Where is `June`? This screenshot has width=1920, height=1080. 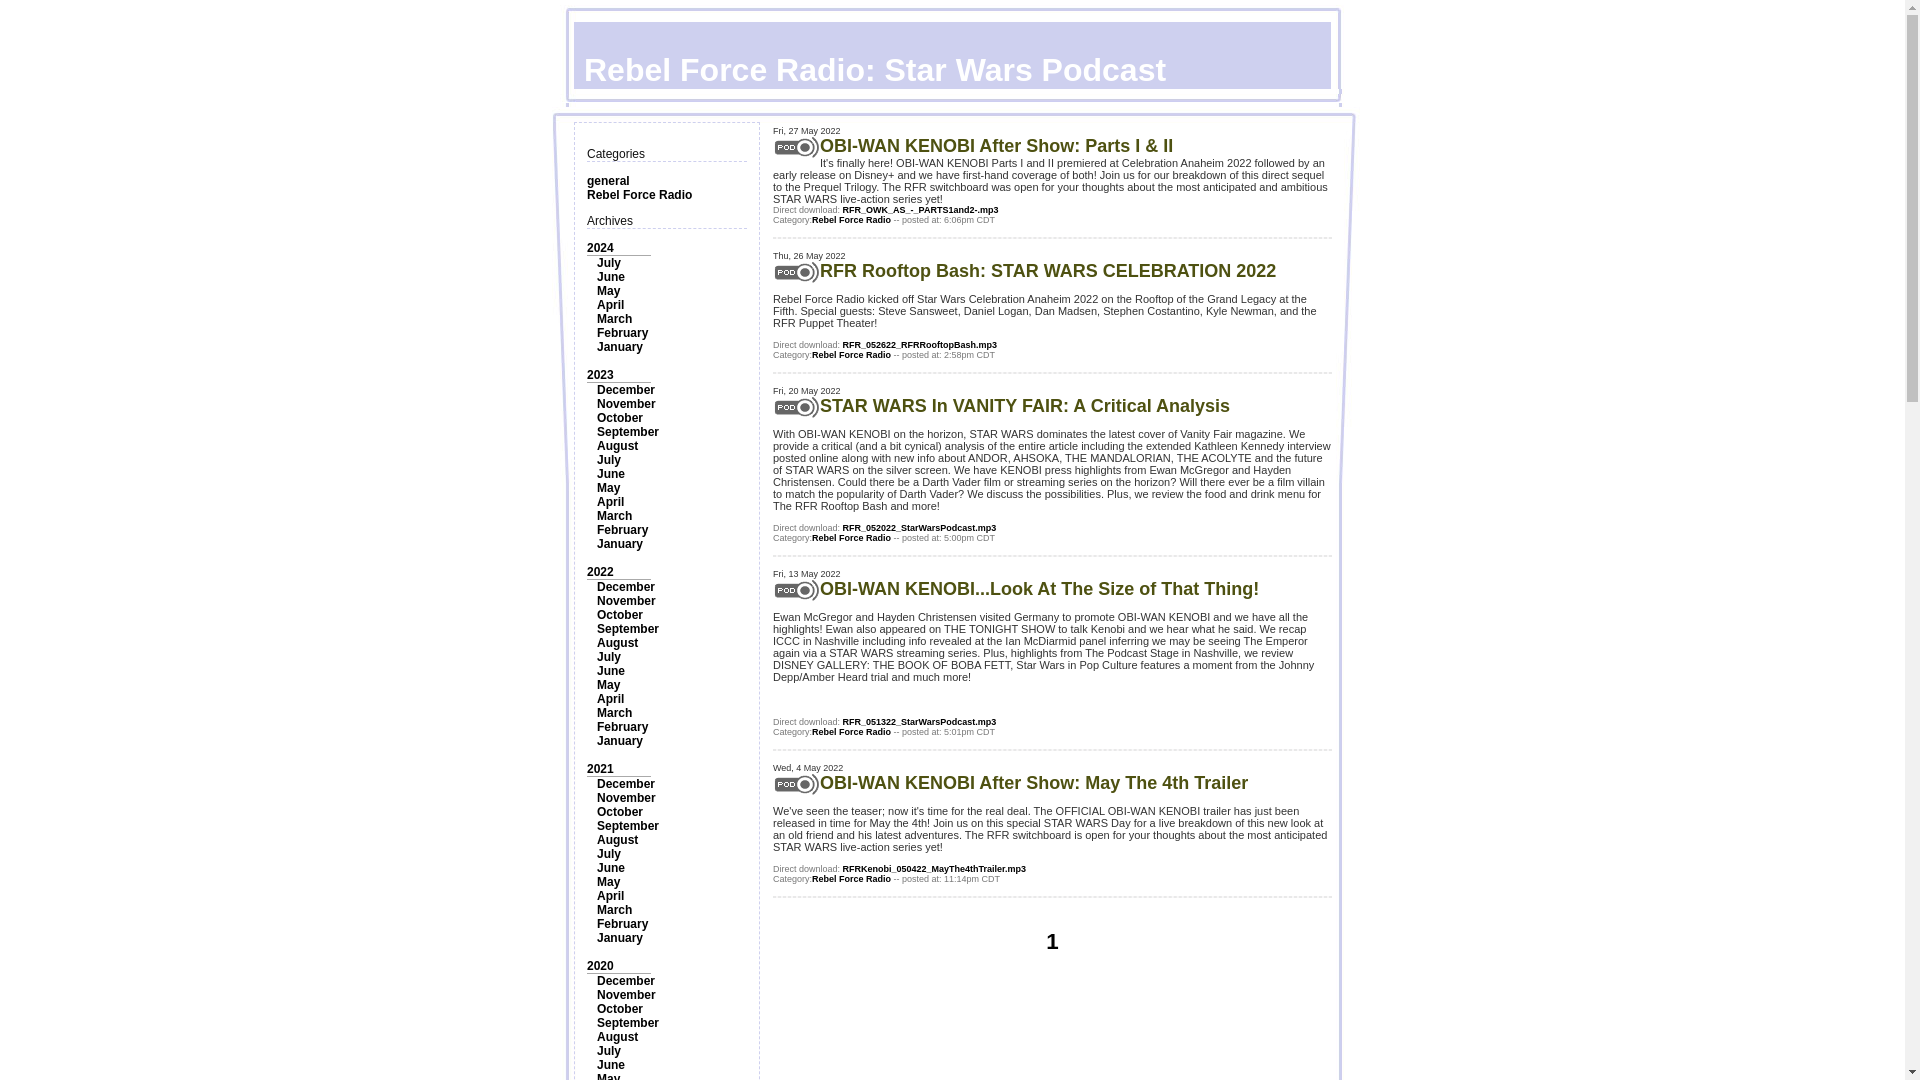
June is located at coordinates (611, 473).